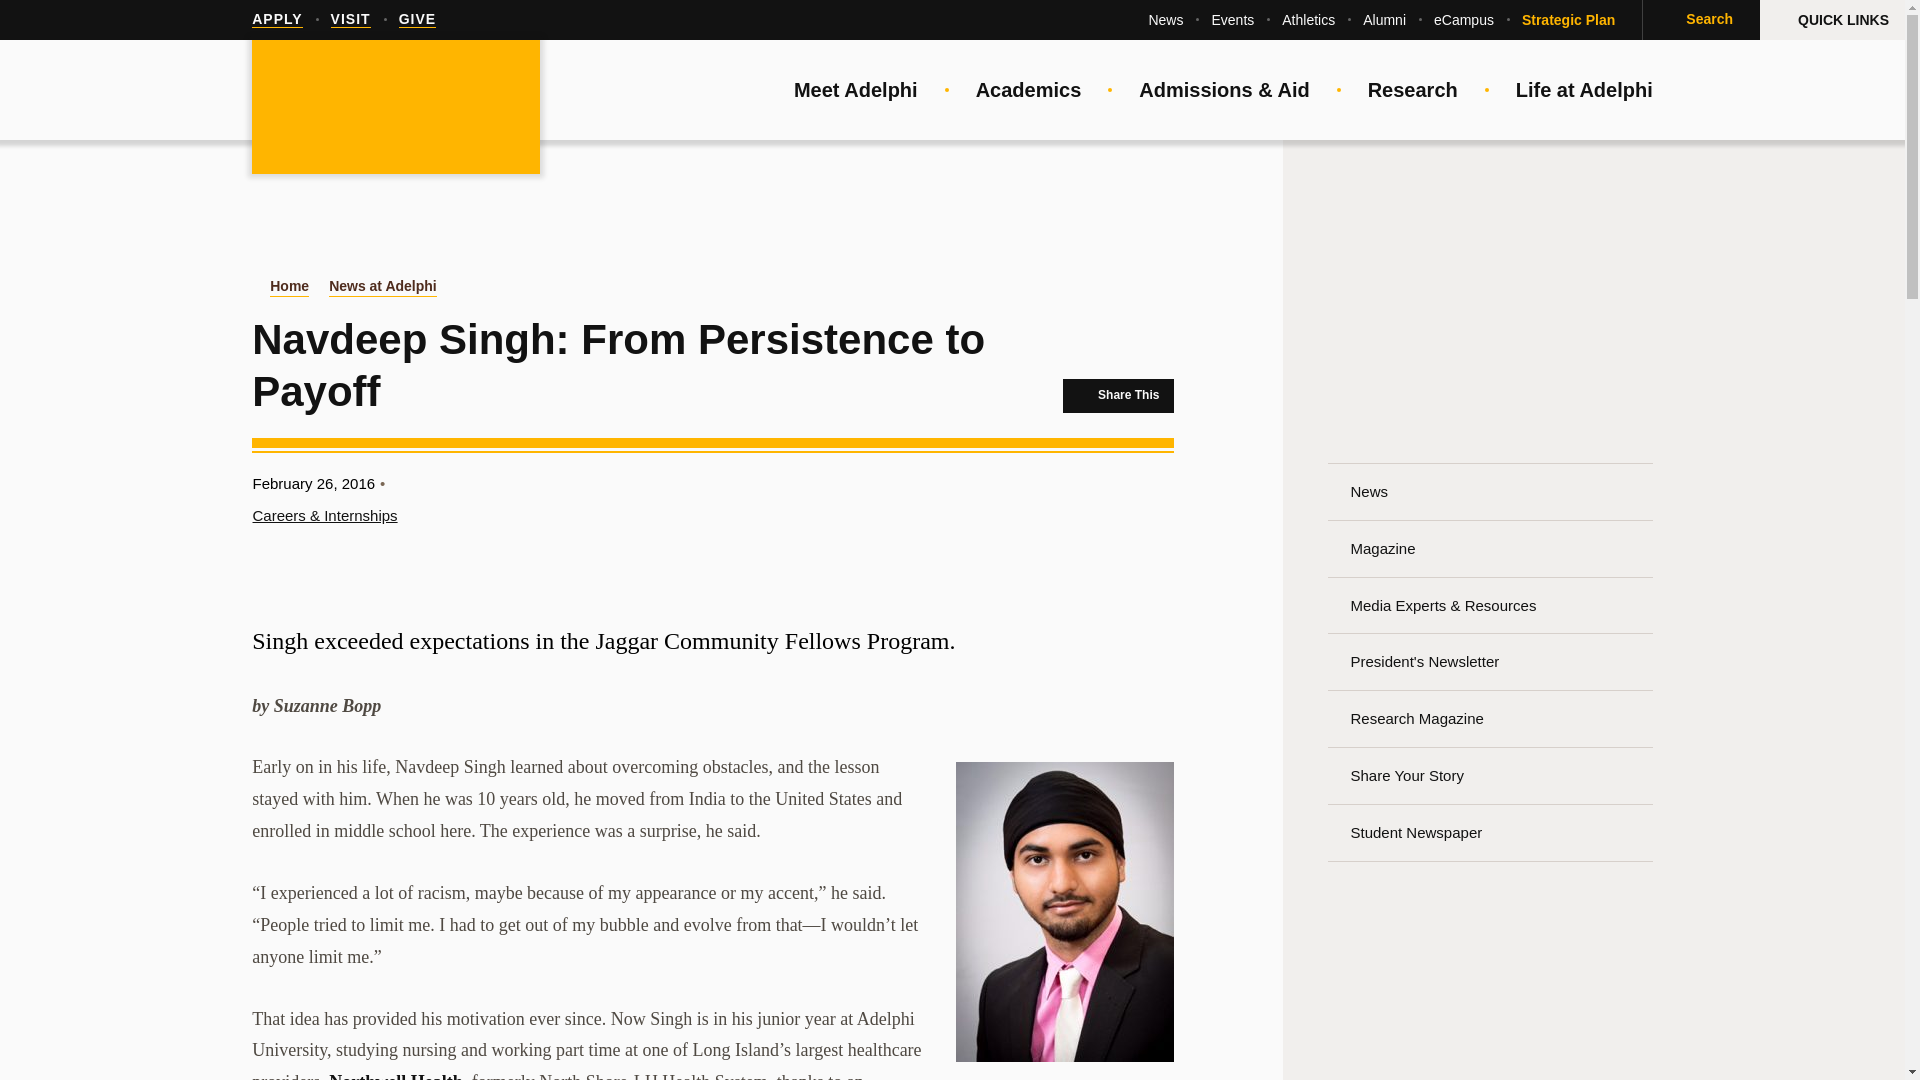 This screenshot has height=1080, width=1920. What do you see at coordinates (1028, 90) in the screenshot?
I see `Academics` at bounding box center [1028, 90].